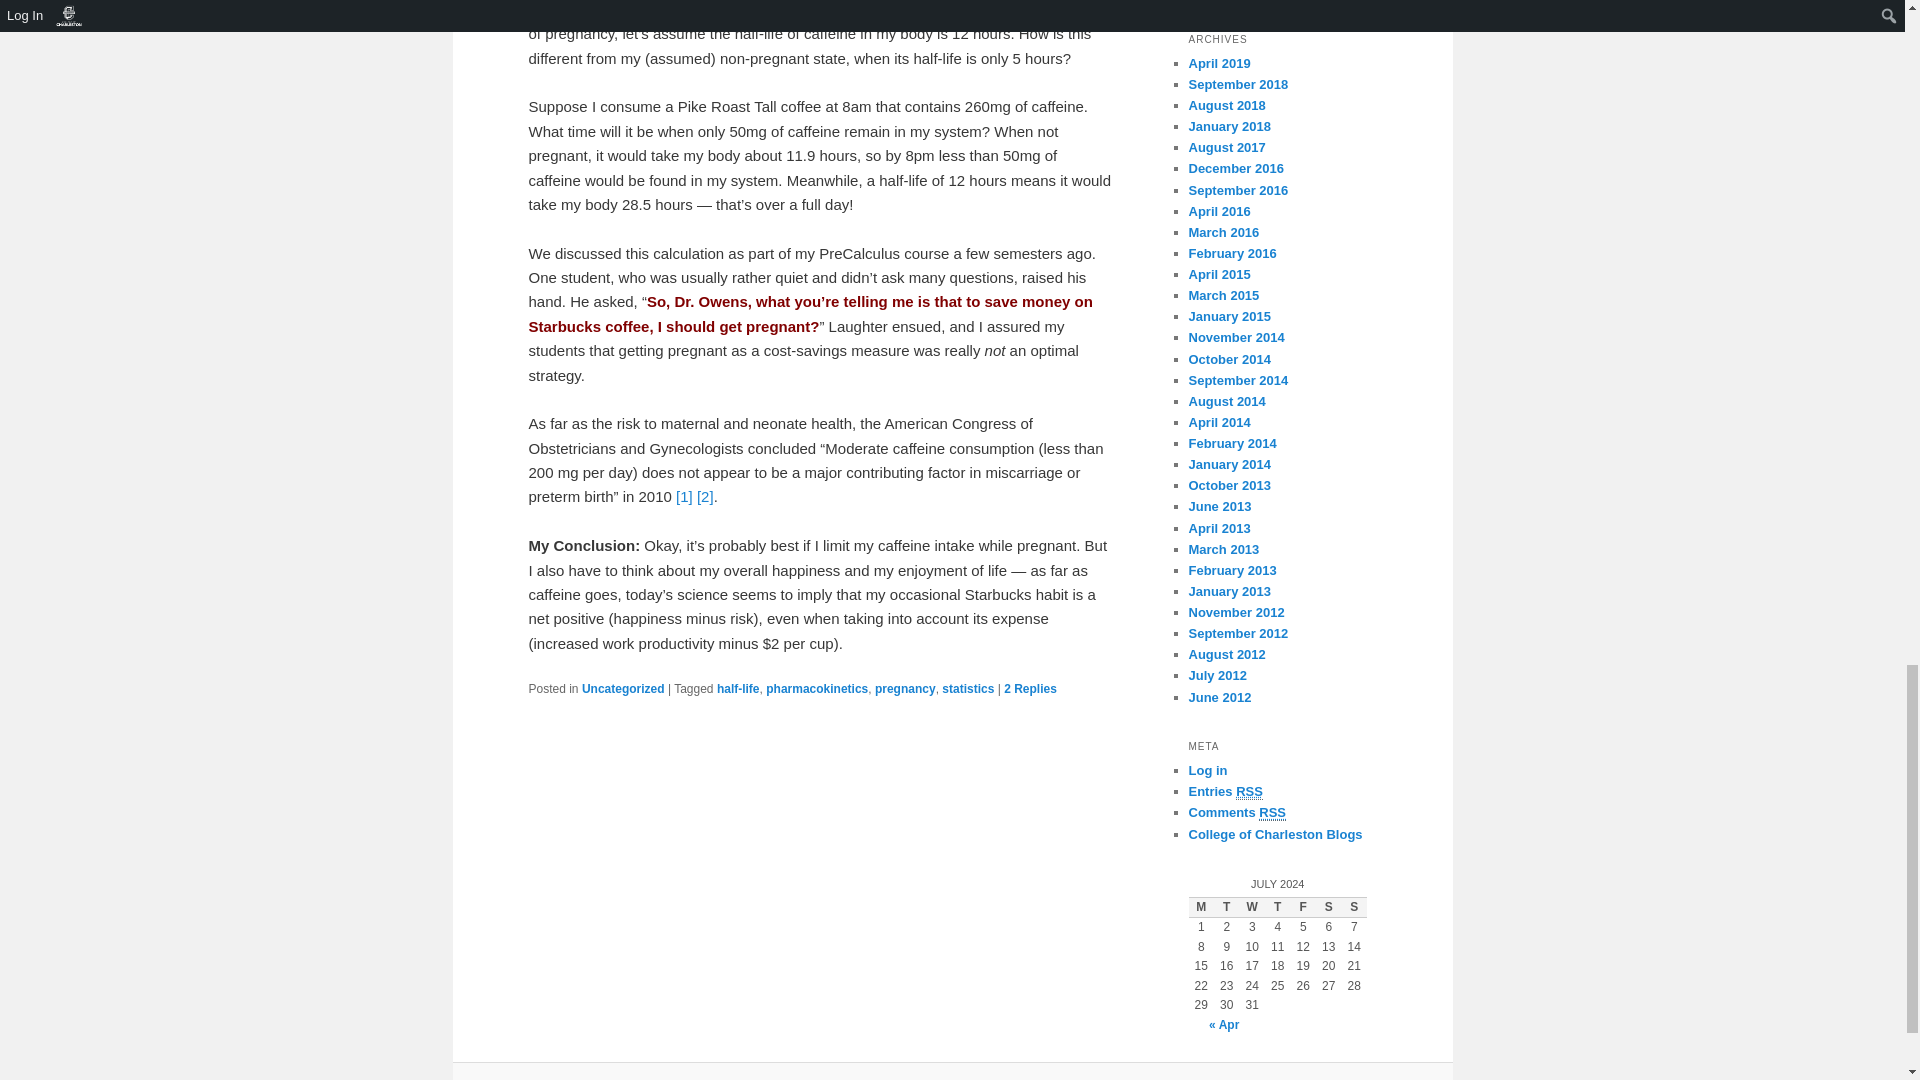 Image resolution: width=1920 pixels, height=1080 pixels. What do you see at coordinates (906, 688) in the screenshot?
I see `pregnancy` at bounding box center [906, 688].